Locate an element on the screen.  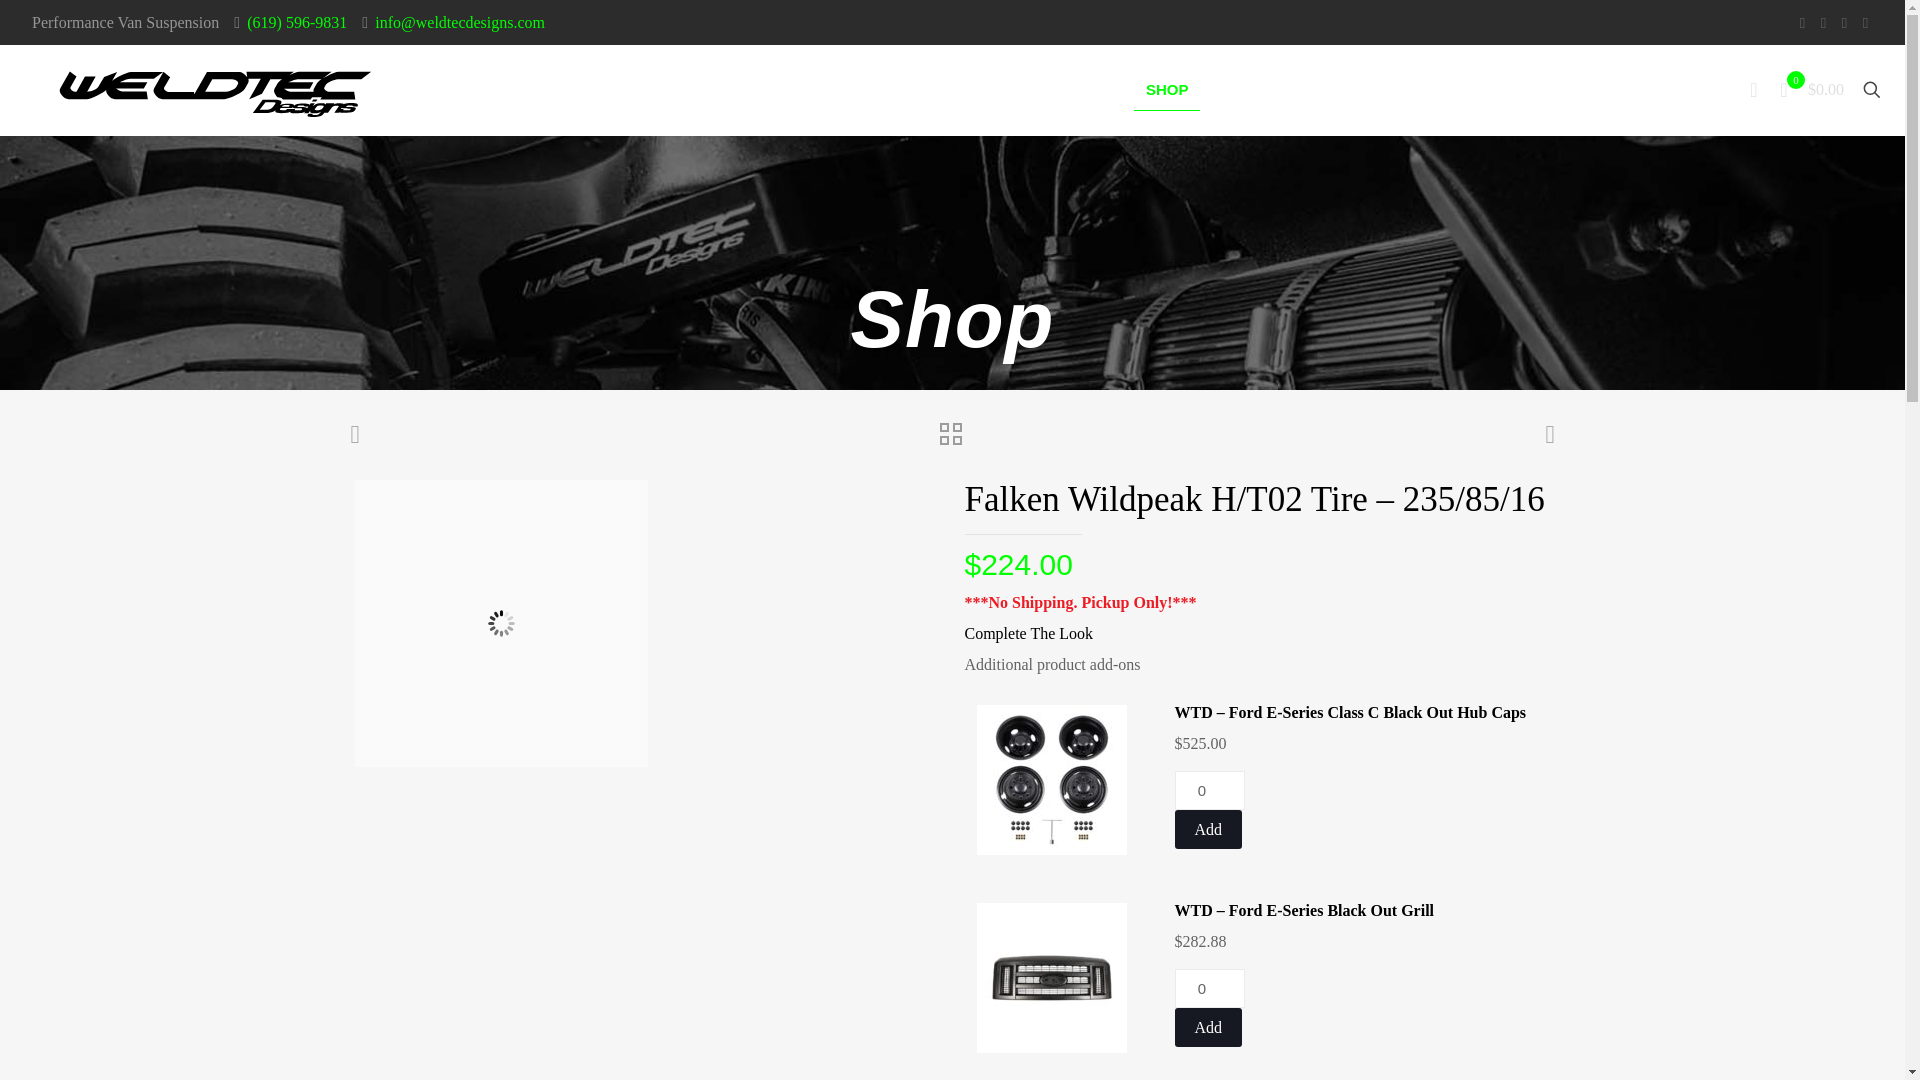
Ford-E-Series-Blacked-Out-Grill.jpg is located at coordinates (1050, 978).